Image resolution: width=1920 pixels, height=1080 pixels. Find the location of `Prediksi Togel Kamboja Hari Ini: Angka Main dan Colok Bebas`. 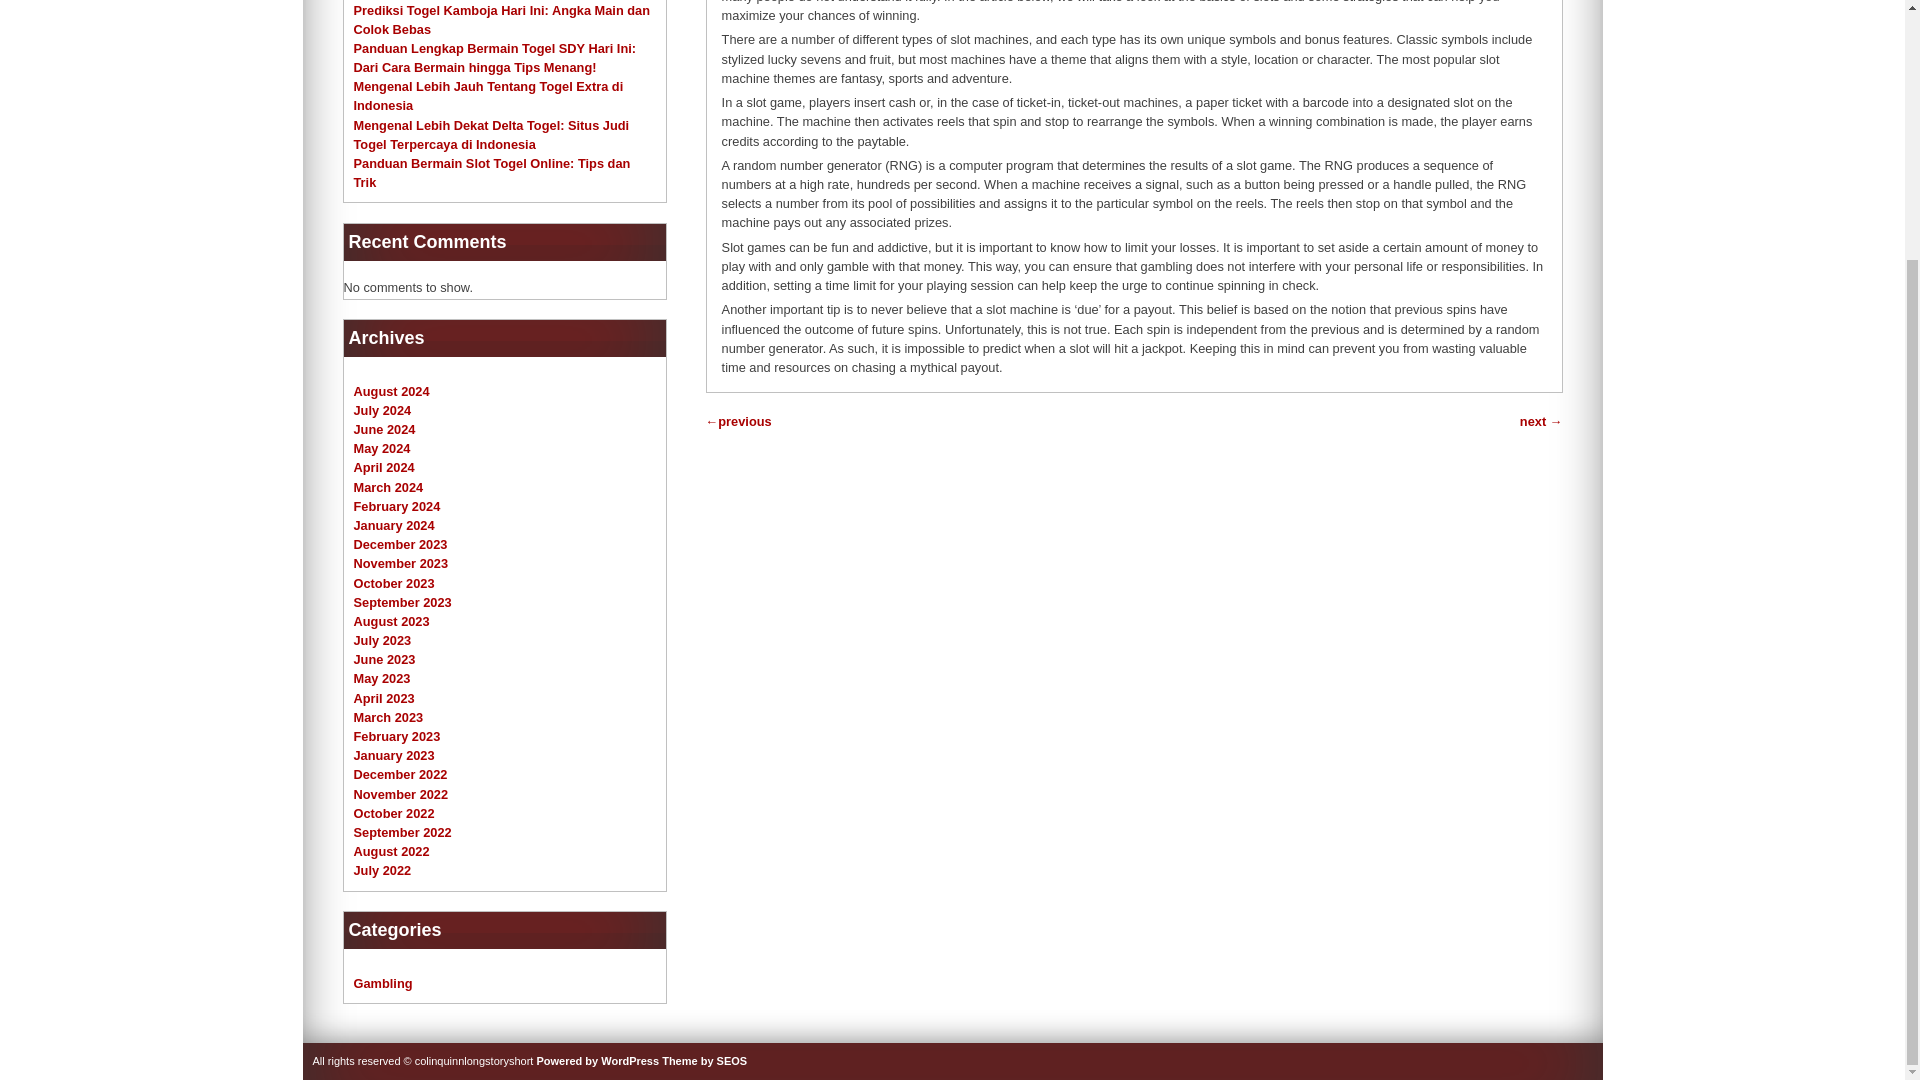

Prediksi Togel Kamboja Hari Ini: Angka Main dan Colok Bebas is located at coordinates (502, 18).